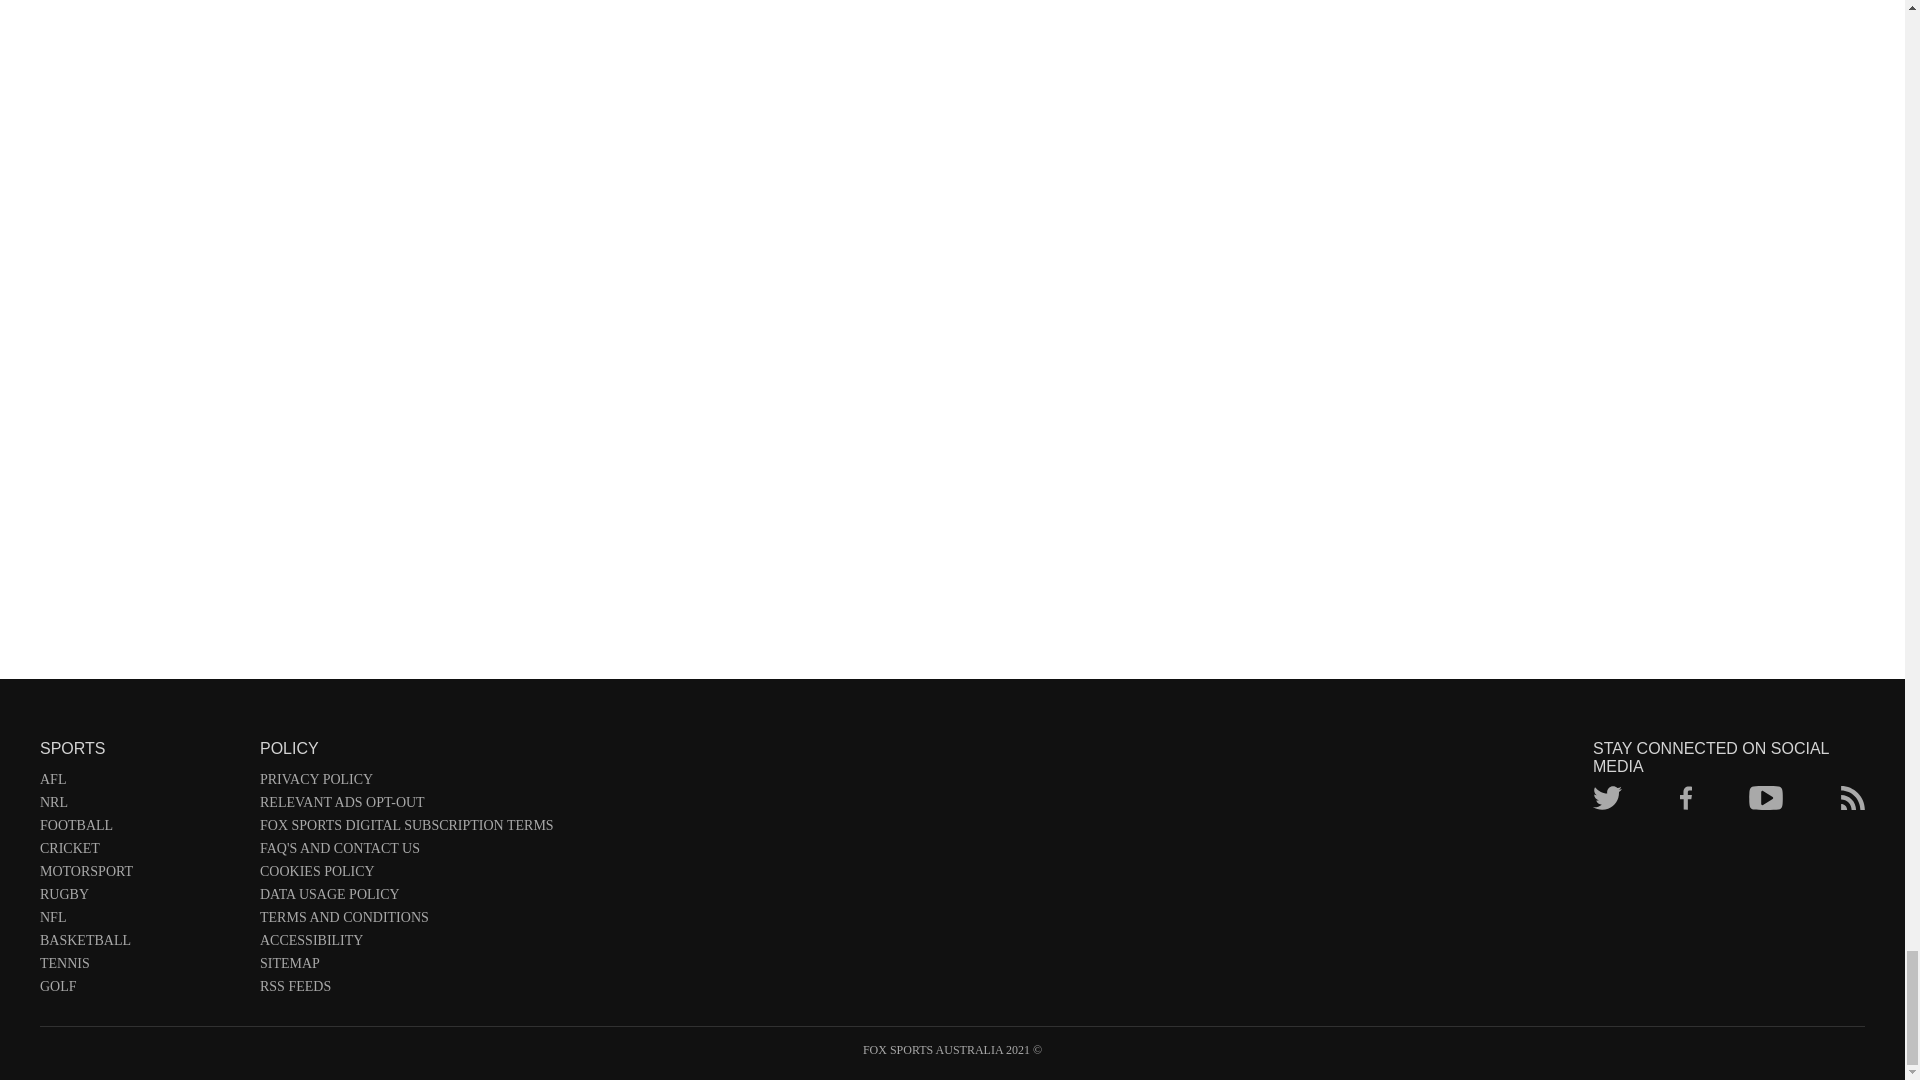 This screenshot has height=1080, width=1920. Describe the element at coordinates (406, 875) in the screenshot. I see `COOKIES POLICY` at that location.